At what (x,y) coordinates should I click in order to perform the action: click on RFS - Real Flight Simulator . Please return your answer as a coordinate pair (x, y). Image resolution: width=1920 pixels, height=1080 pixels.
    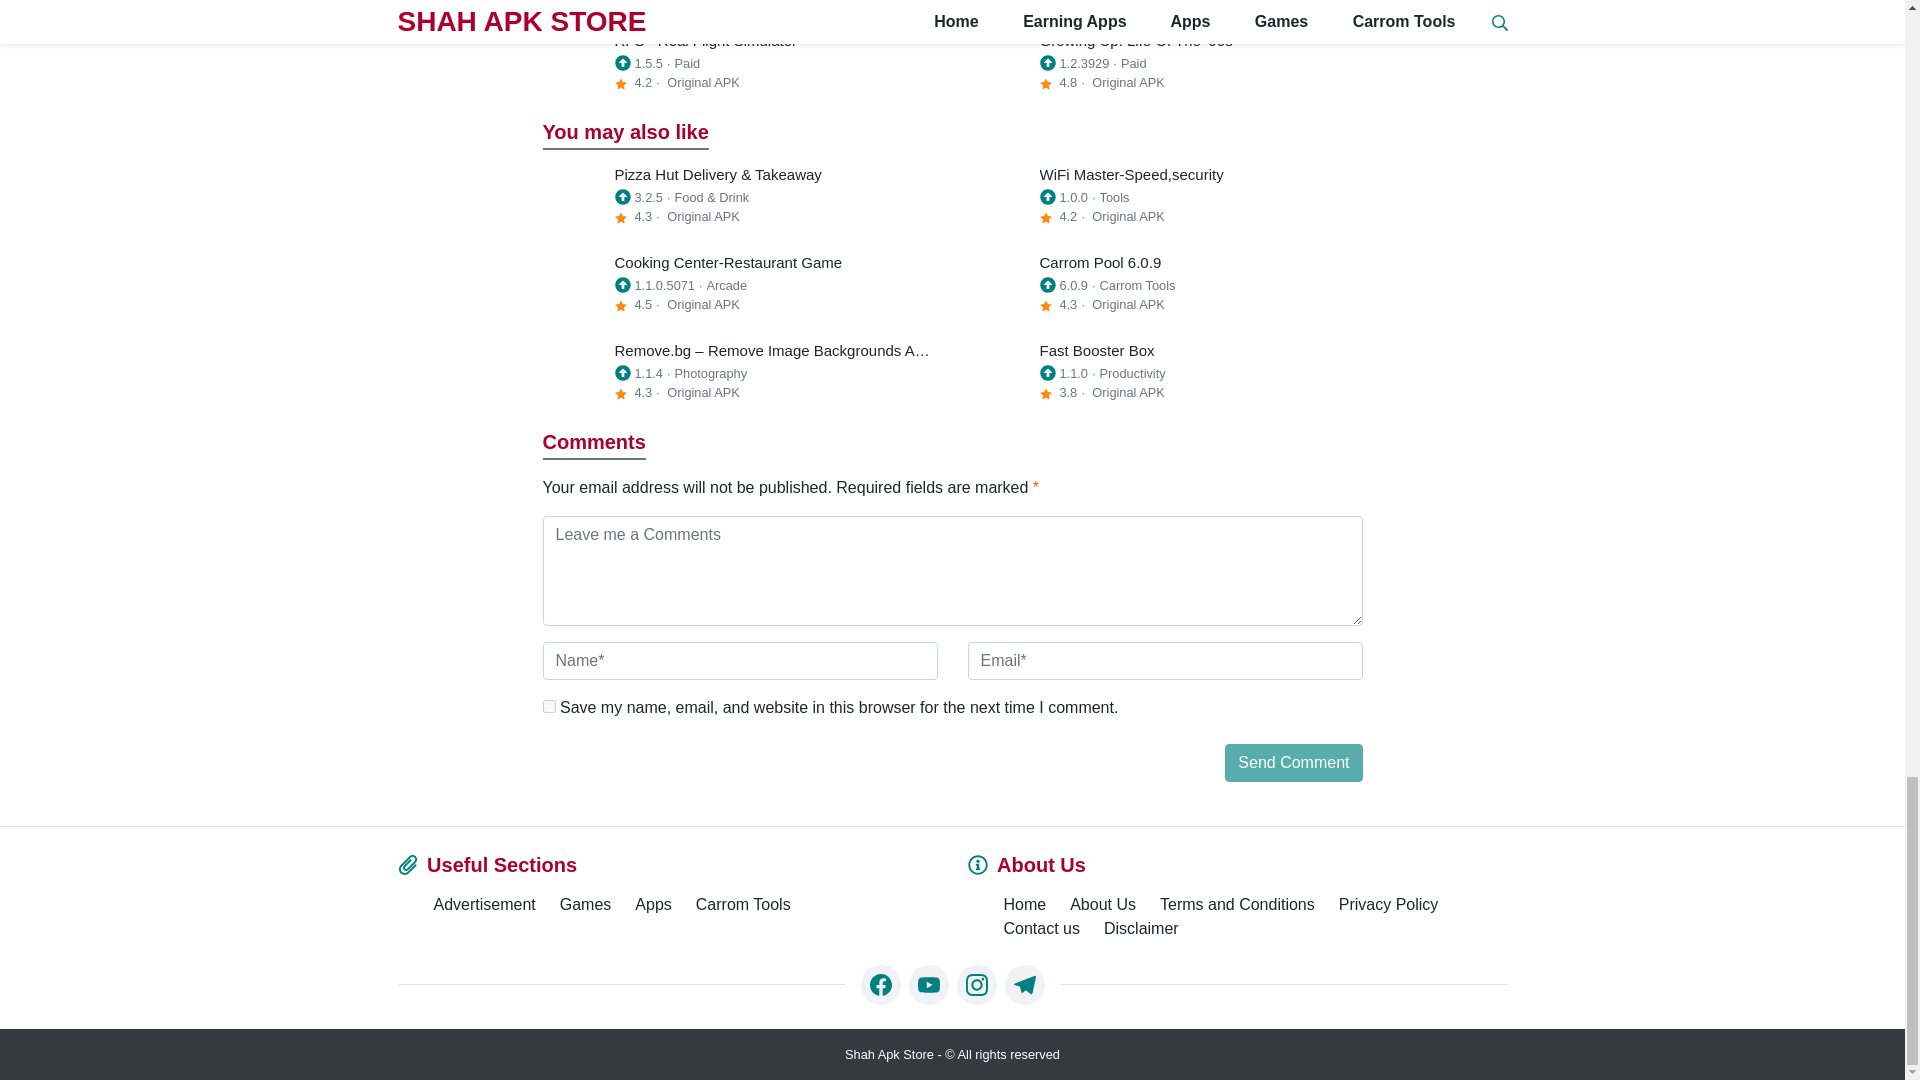
    Looking at the image, I should click on (738, 64).